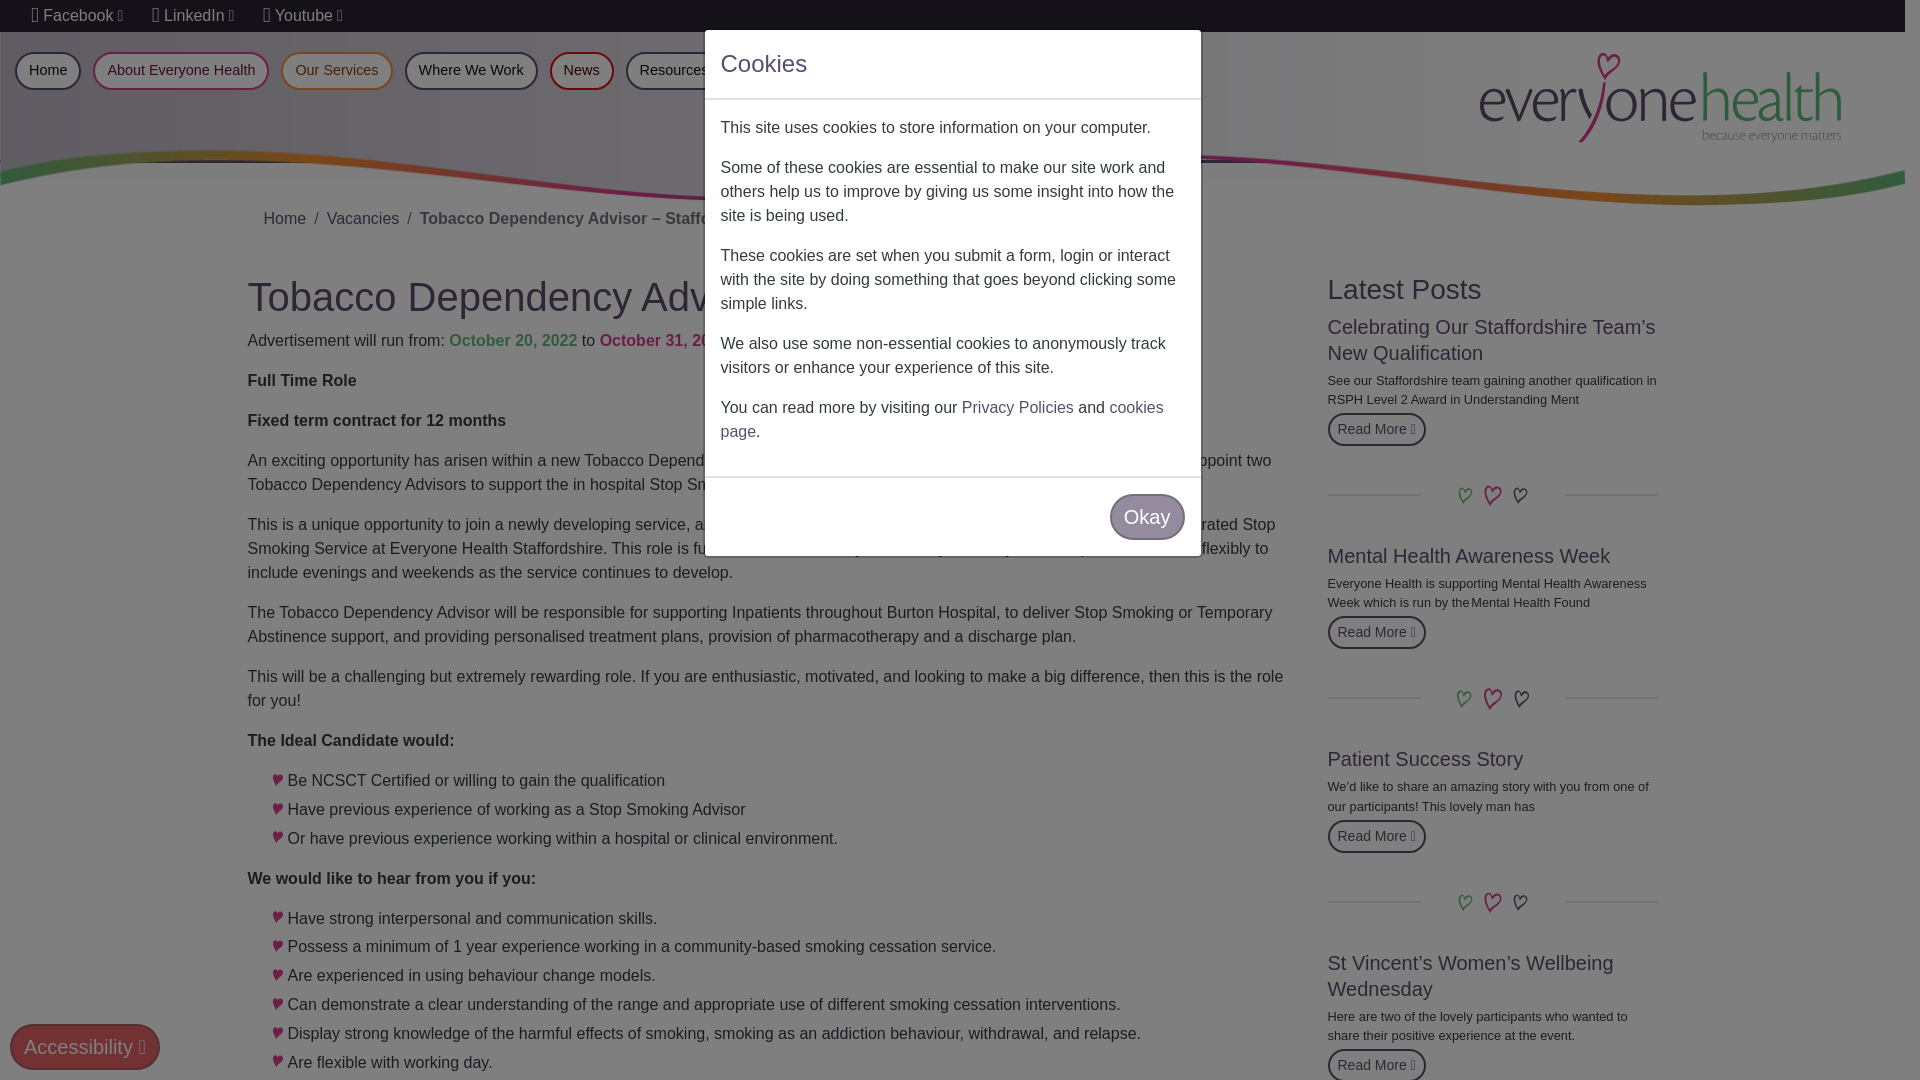  I want to click on Read More about Patient Success Story, so click(1426, 759).